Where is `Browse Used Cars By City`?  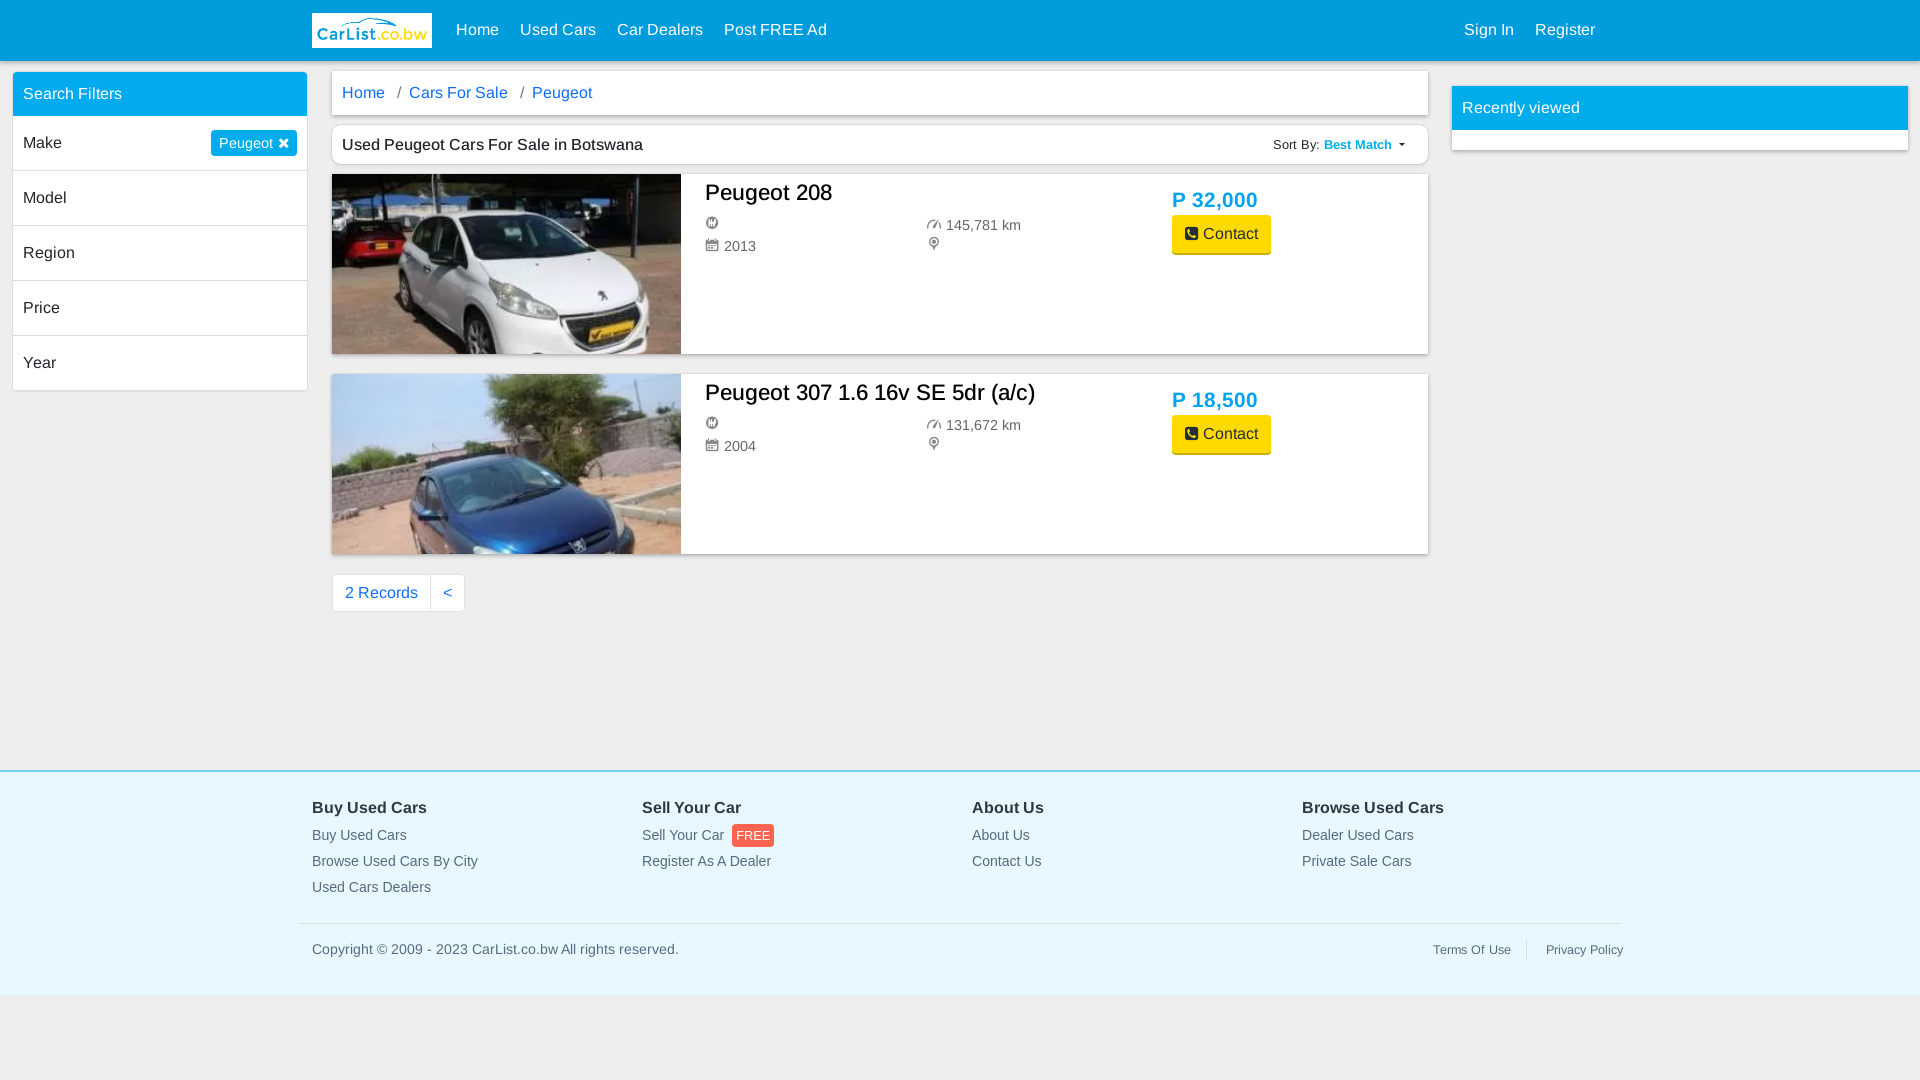 Browse Used Cars By City is located at coordinates (465, 862).